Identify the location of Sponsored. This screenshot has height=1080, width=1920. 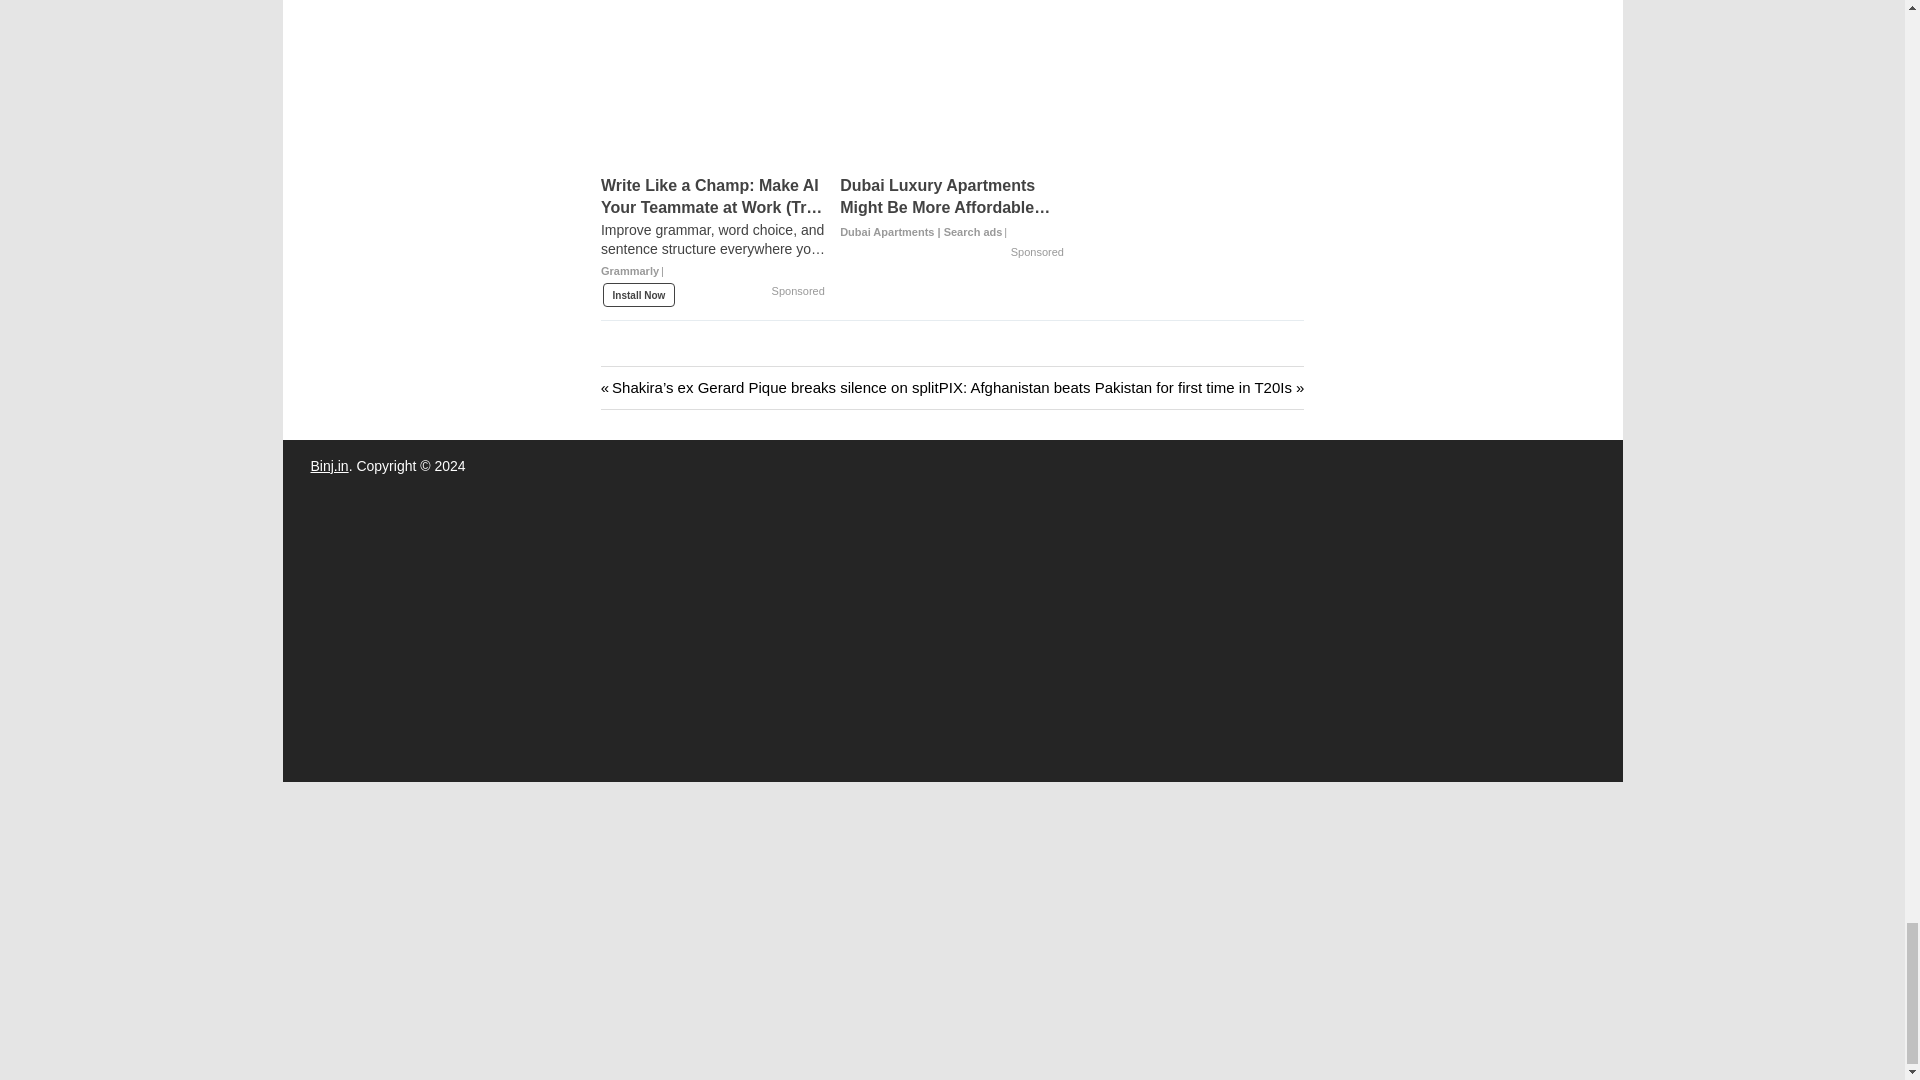
(798, 292).